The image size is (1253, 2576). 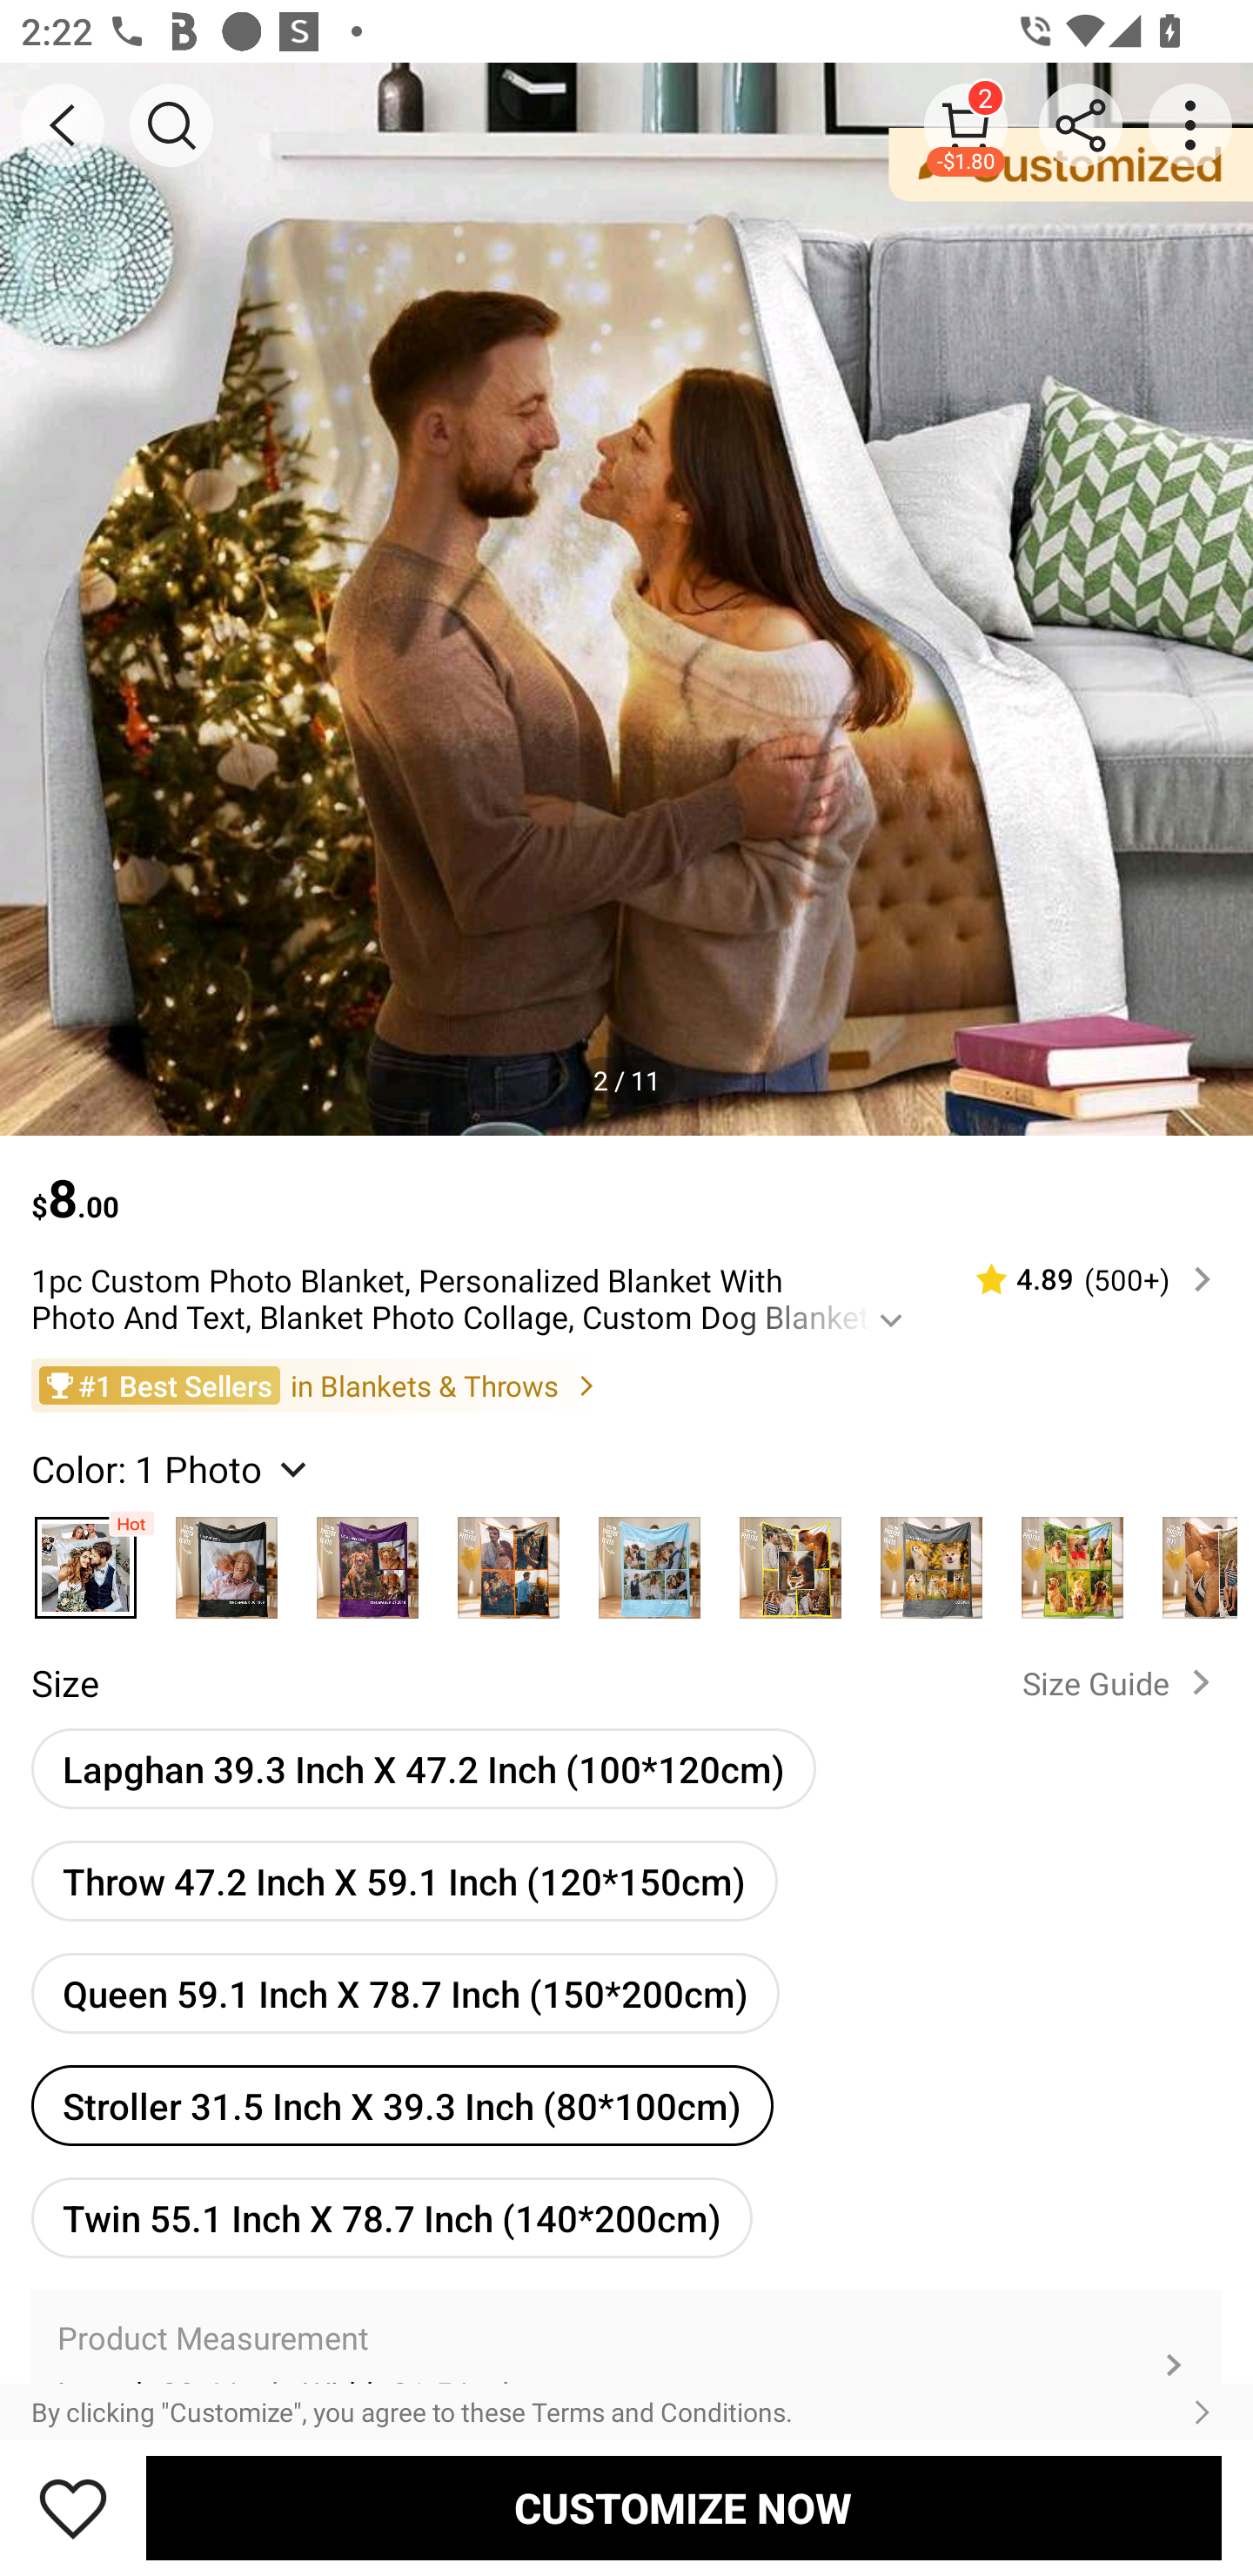 What do you see at coordinates (684, 2507) in the screenshot?
I see `CUSTOMIZE NOW` at bounding box center [684, 2507].